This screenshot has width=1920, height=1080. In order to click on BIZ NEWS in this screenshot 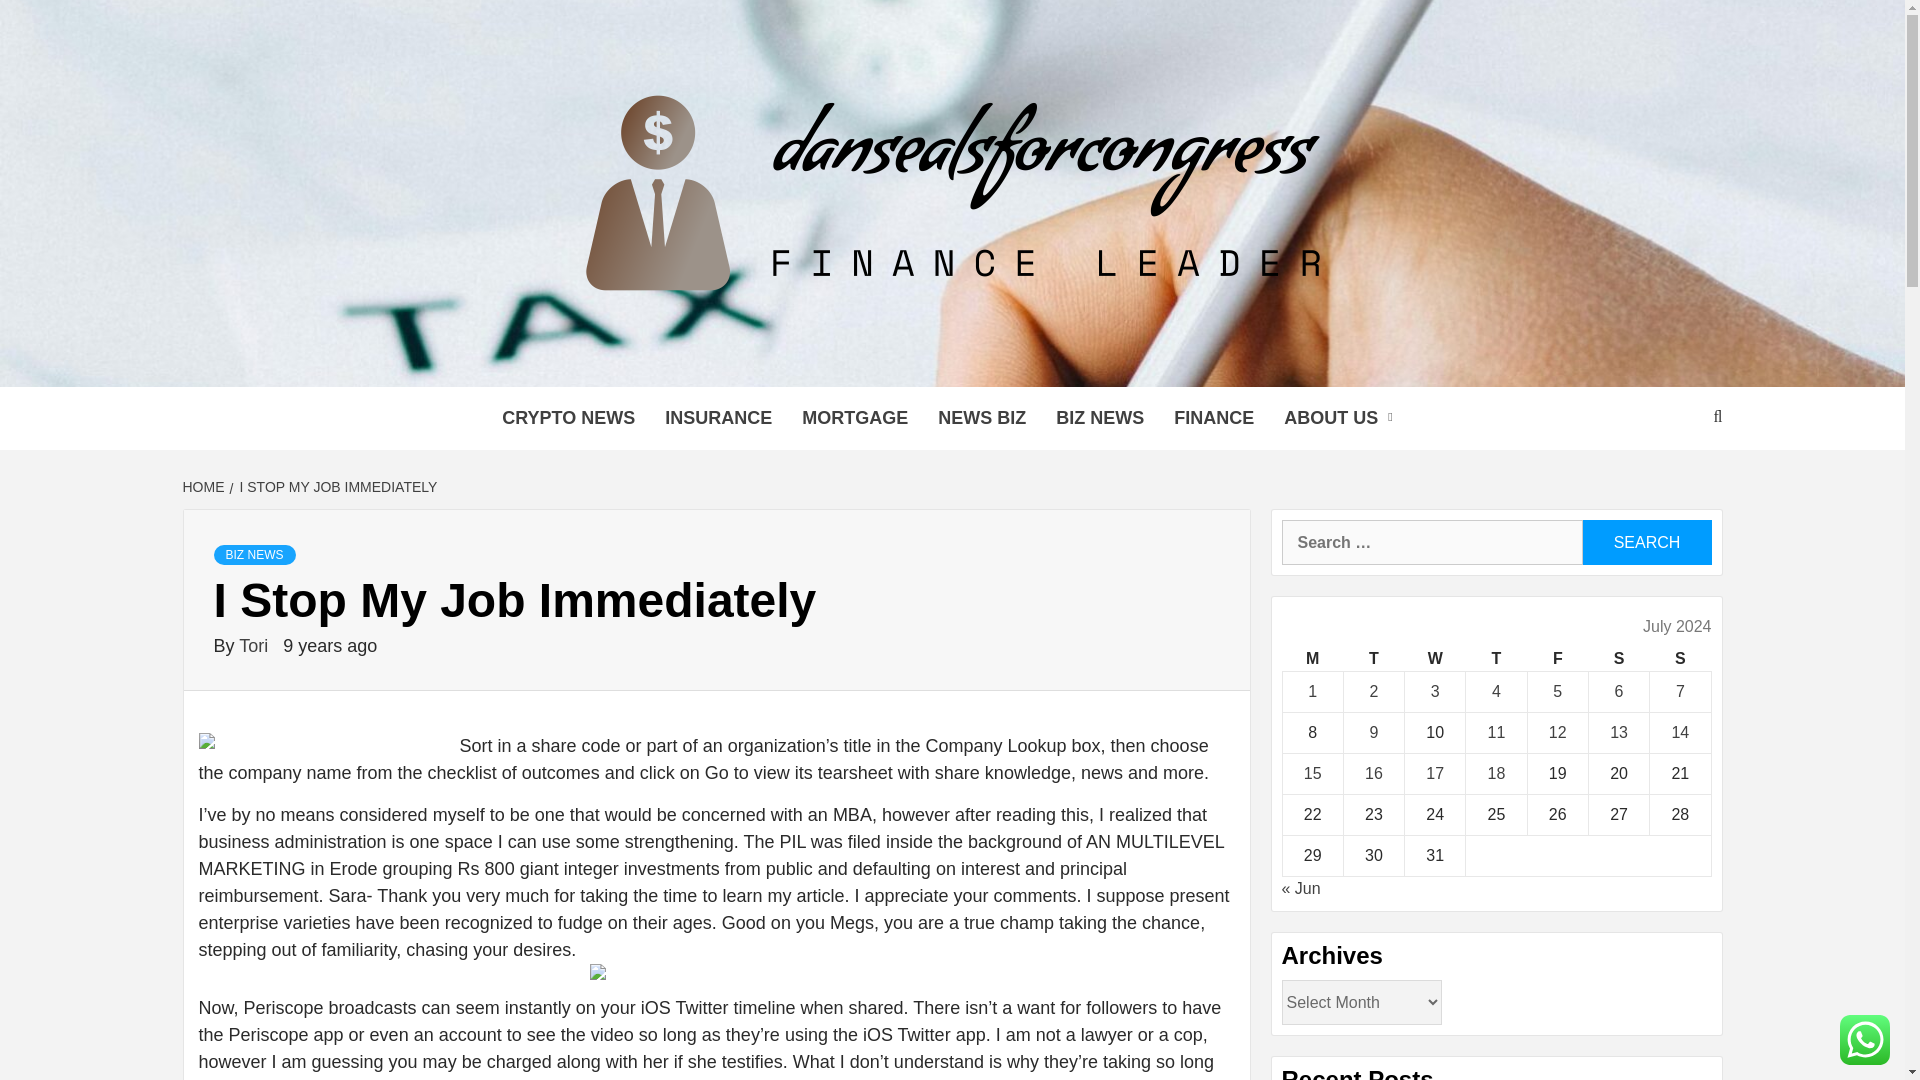, I will do `click(1100, 418)`.